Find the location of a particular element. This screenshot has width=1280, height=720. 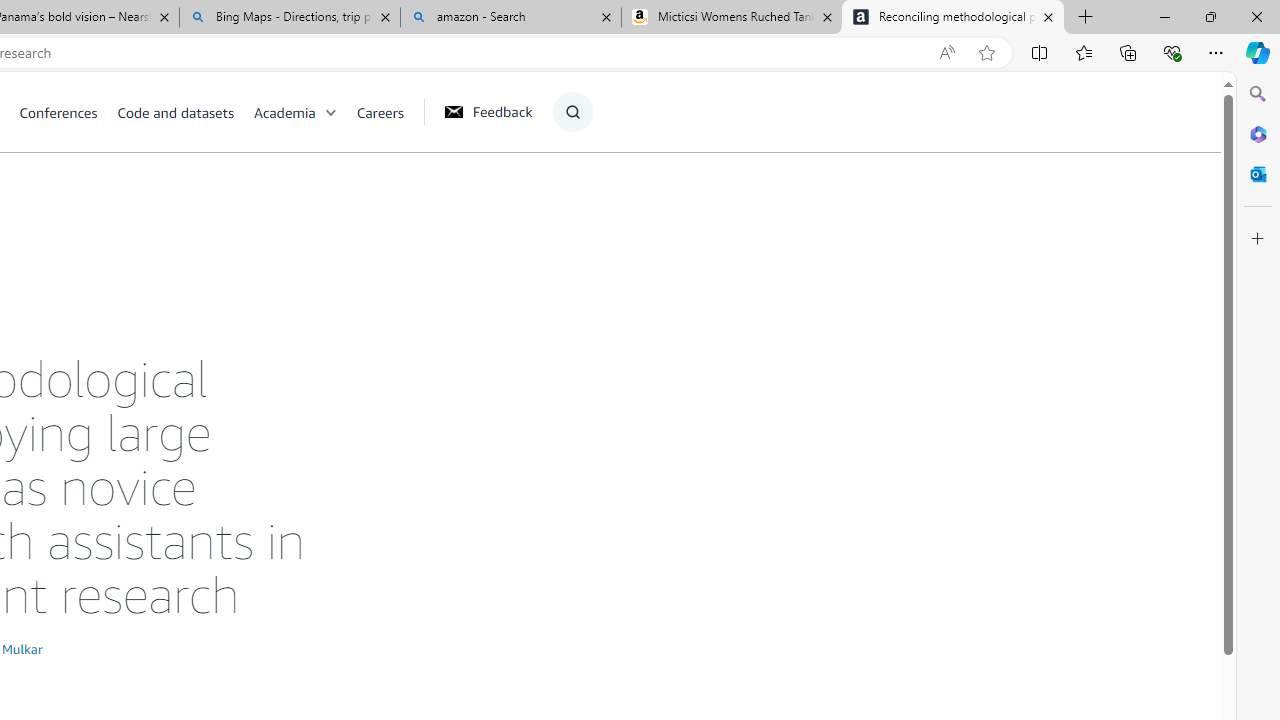

Submit Search is located at coordinates (566, 192).